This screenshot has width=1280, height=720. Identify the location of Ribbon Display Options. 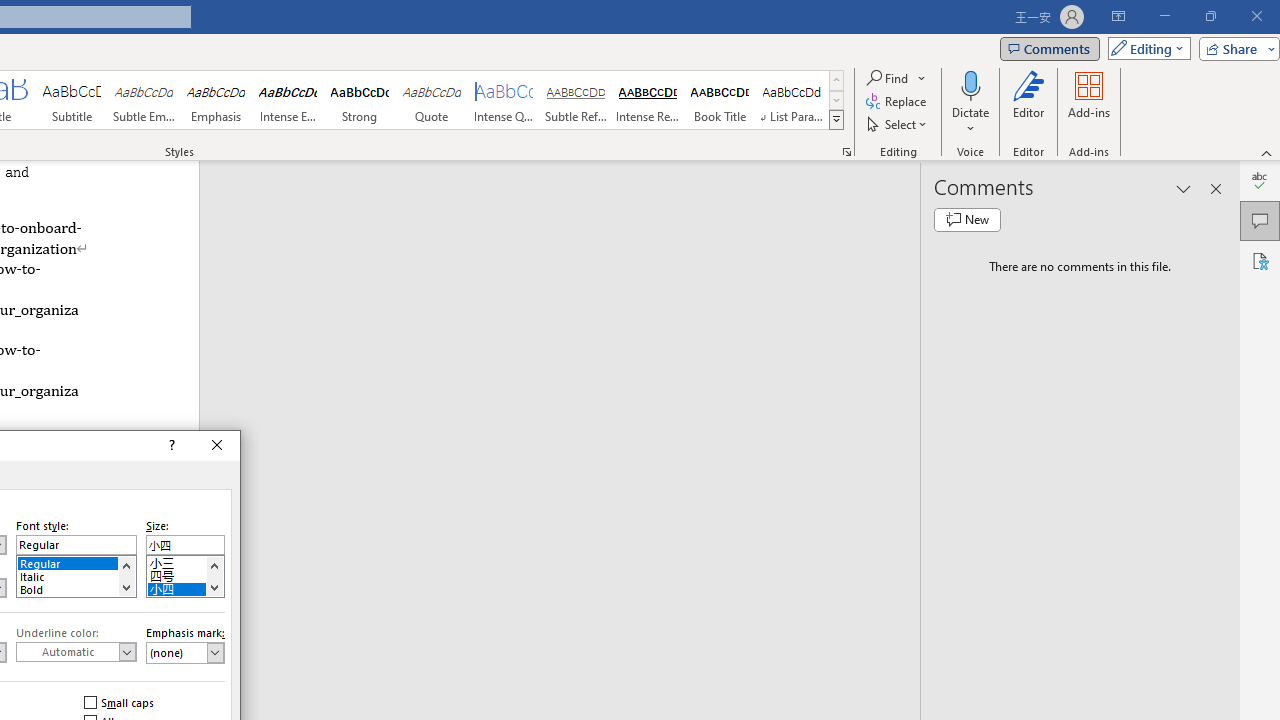
(1118, 16).